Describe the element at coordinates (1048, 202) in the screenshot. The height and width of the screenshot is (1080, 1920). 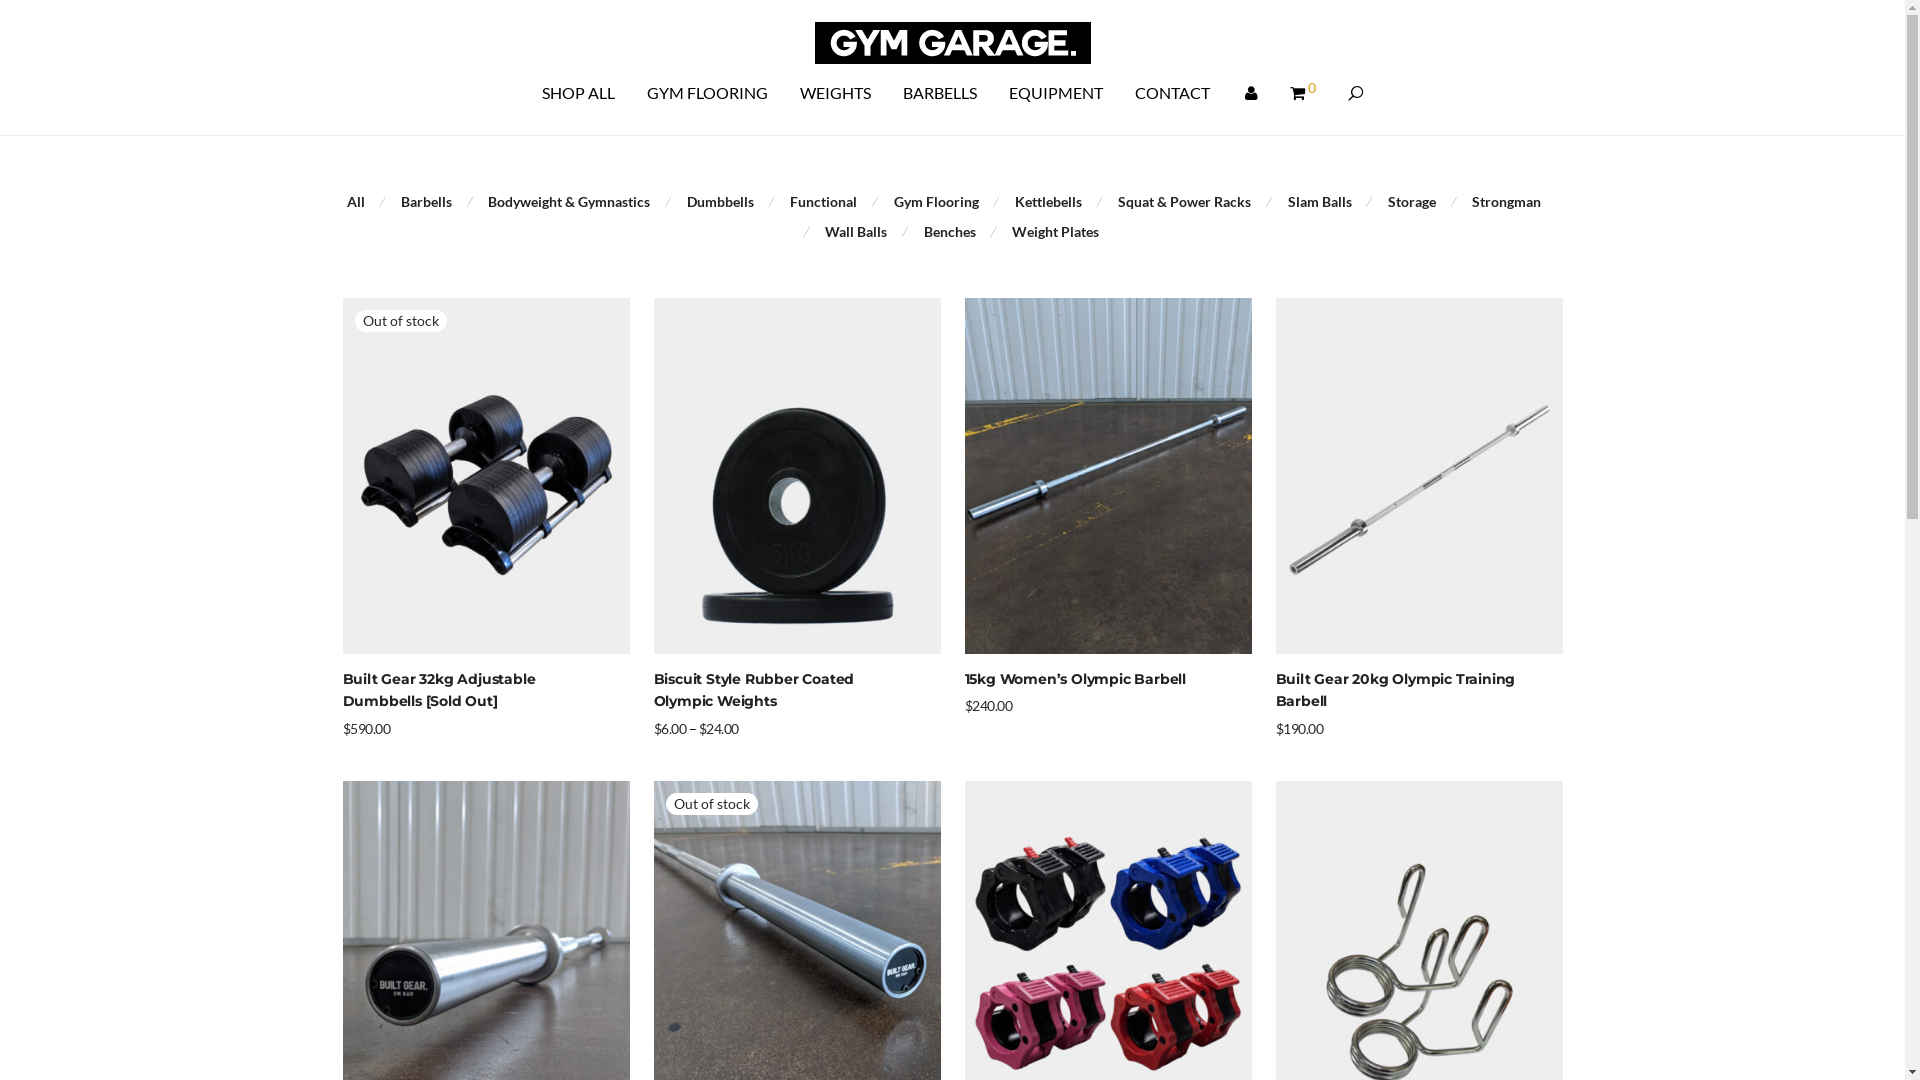
I see `Kettlebells` at that location.